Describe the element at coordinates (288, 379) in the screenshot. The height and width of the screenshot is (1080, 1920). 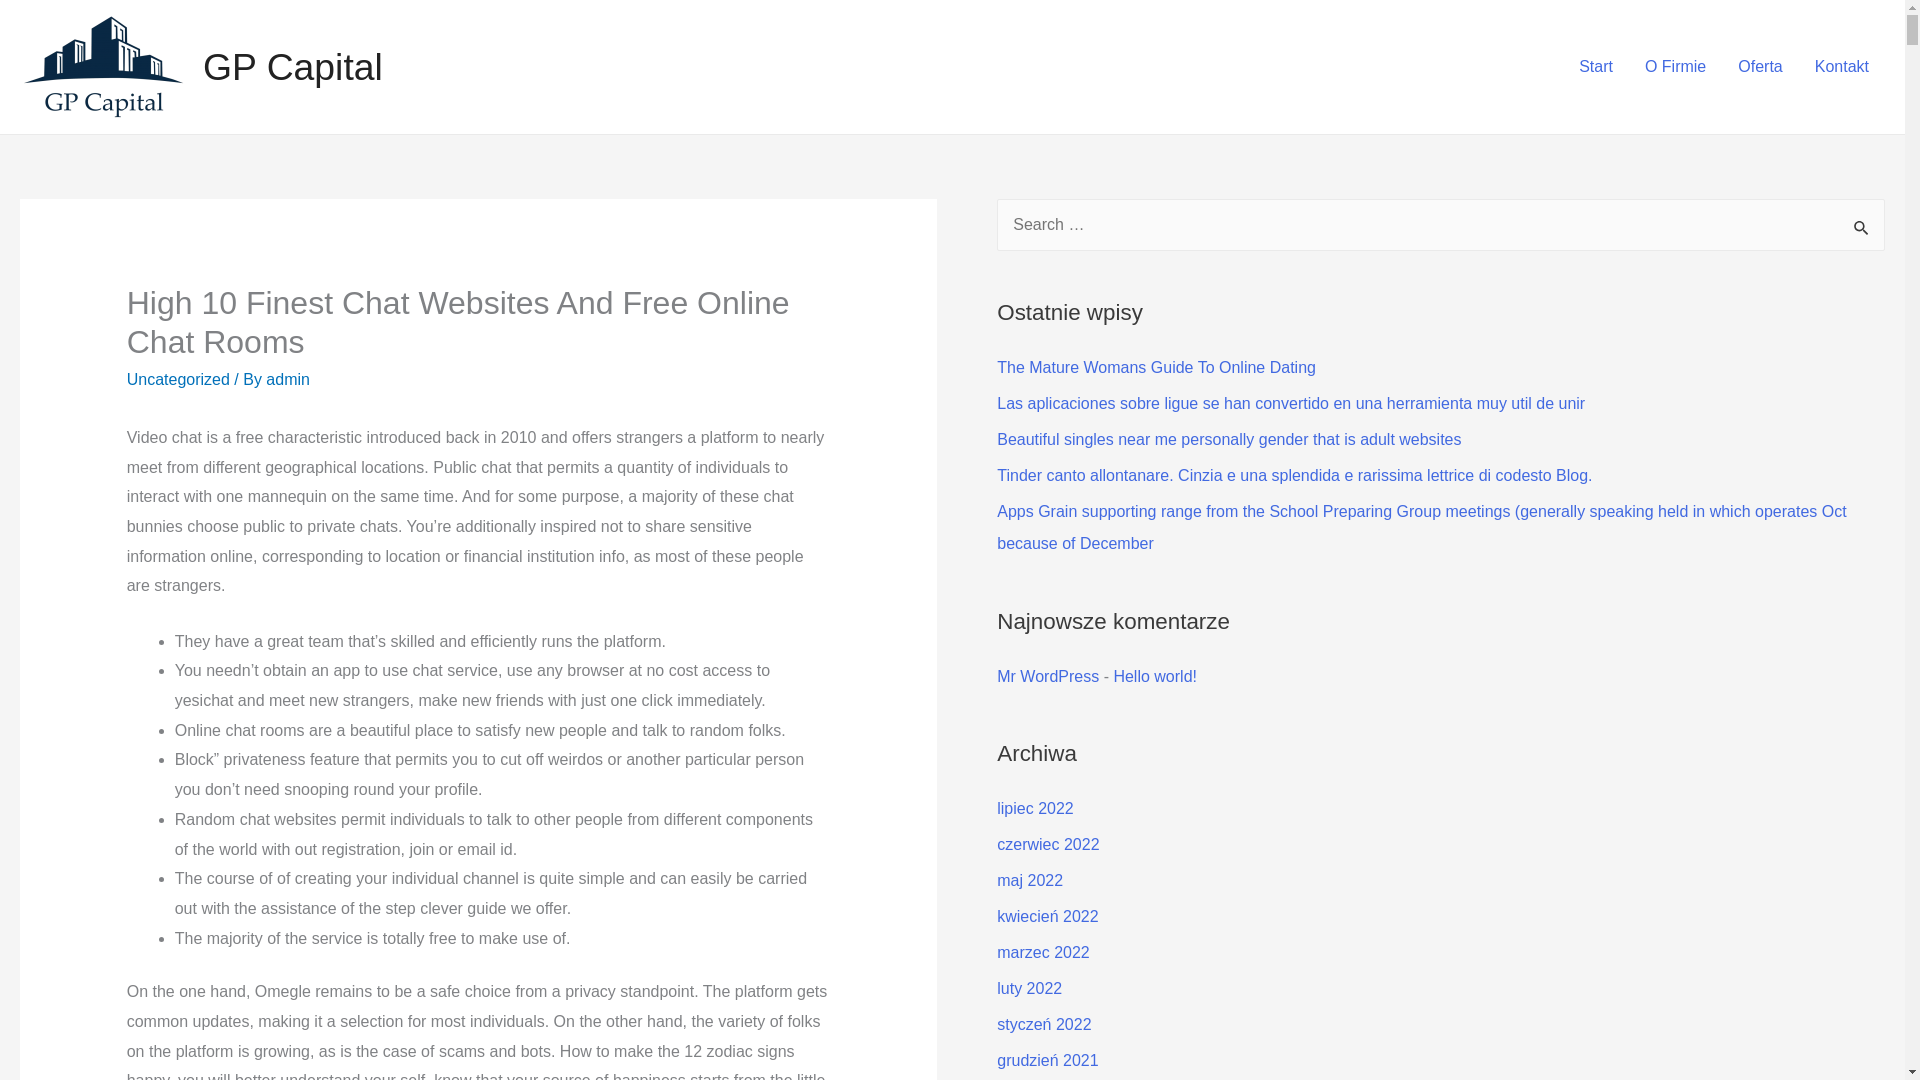
I see `admin` at that location.